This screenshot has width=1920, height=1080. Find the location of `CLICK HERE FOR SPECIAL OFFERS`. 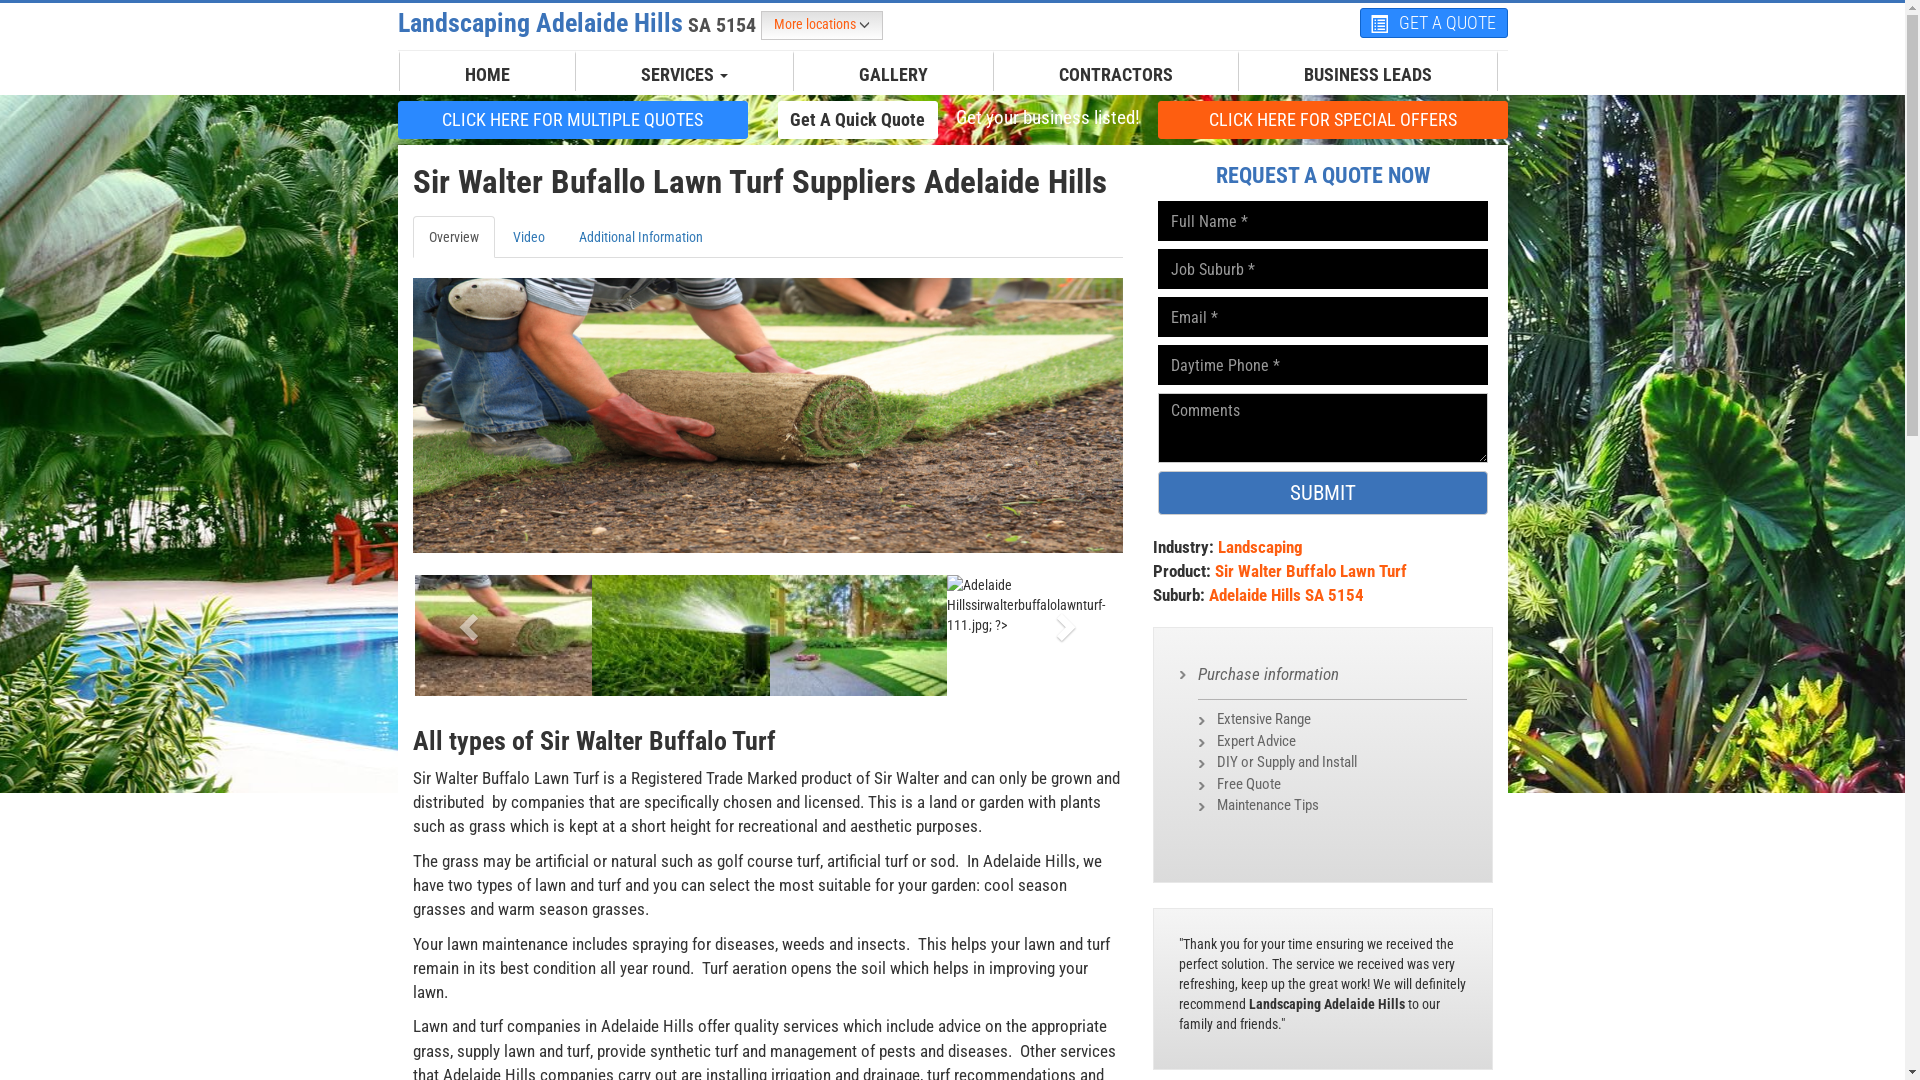

CLICK HERE FOR SPECIAL OFFERS is located at coordinates (1333, 120).